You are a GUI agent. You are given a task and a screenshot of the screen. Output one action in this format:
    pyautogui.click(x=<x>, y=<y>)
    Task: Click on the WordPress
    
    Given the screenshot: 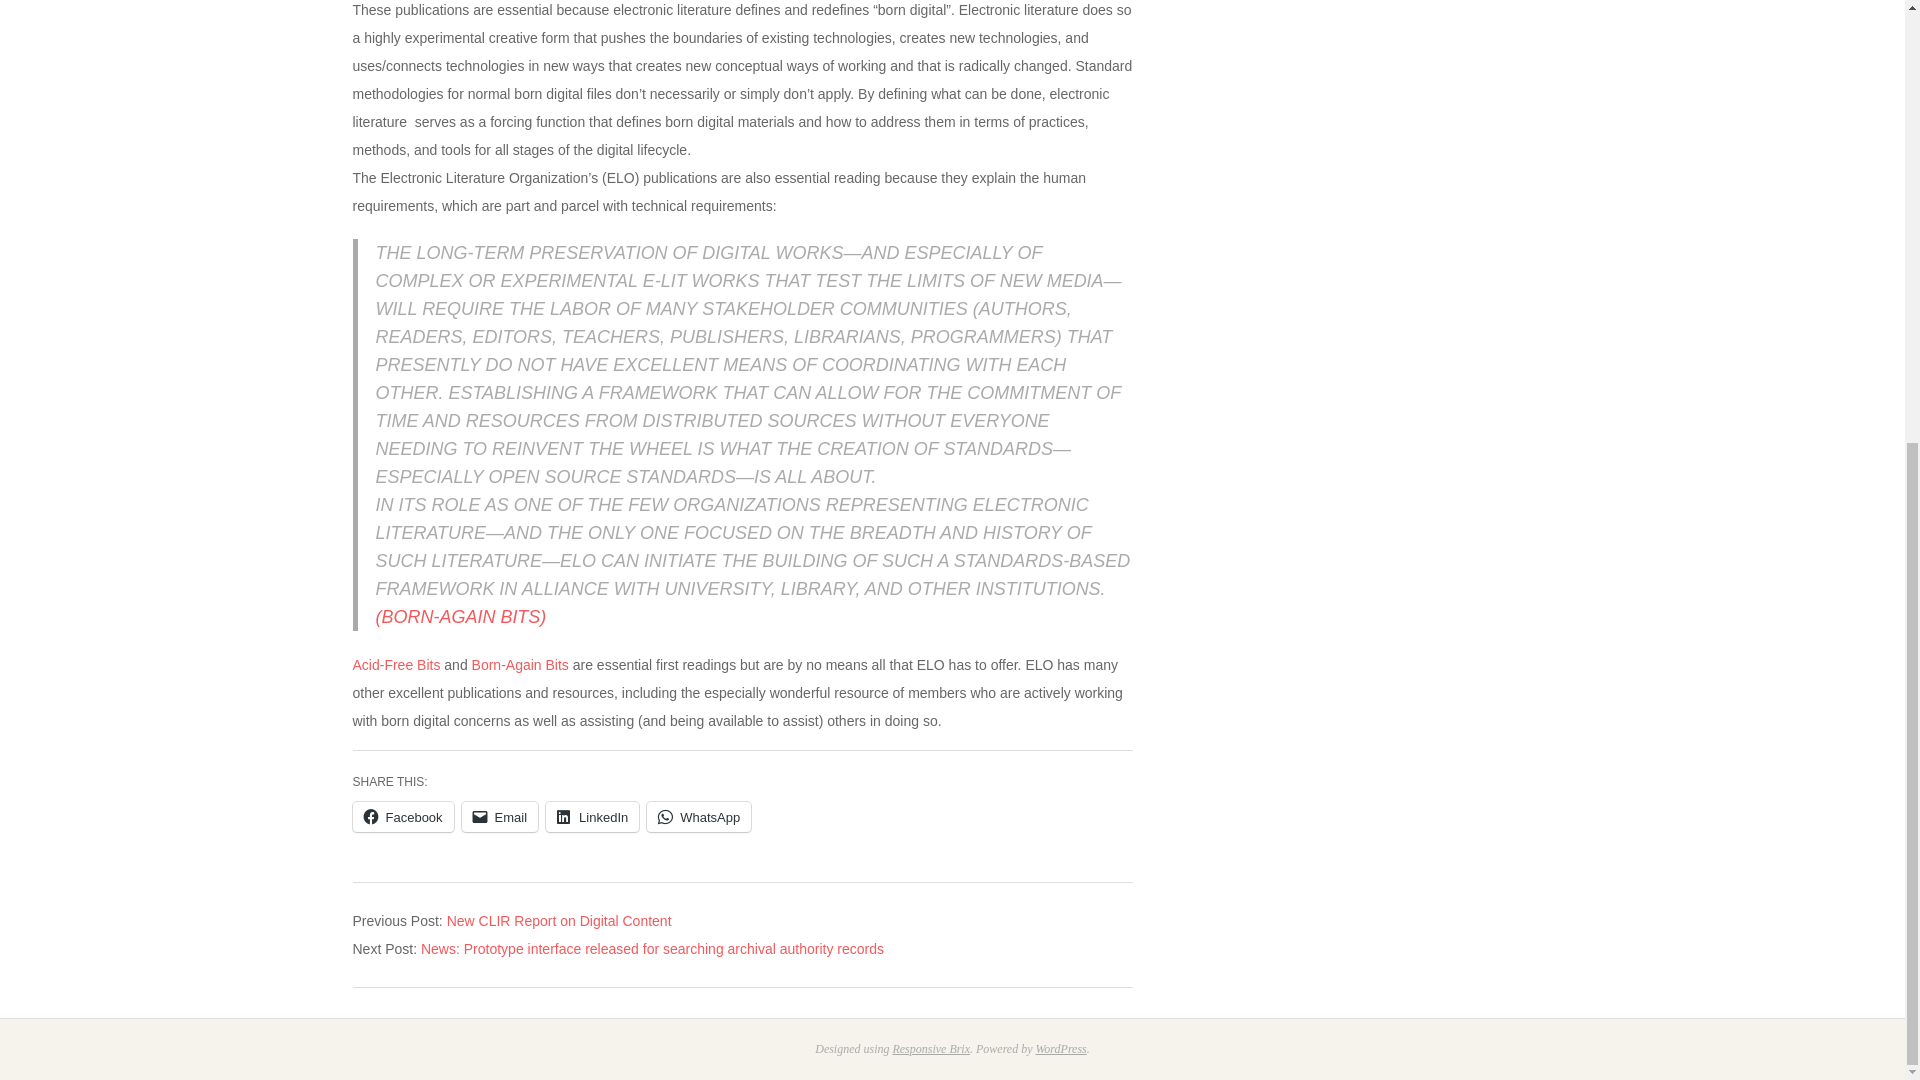 What is the action you would take?
    pyautogui.click(x=1060, y=1049)
    